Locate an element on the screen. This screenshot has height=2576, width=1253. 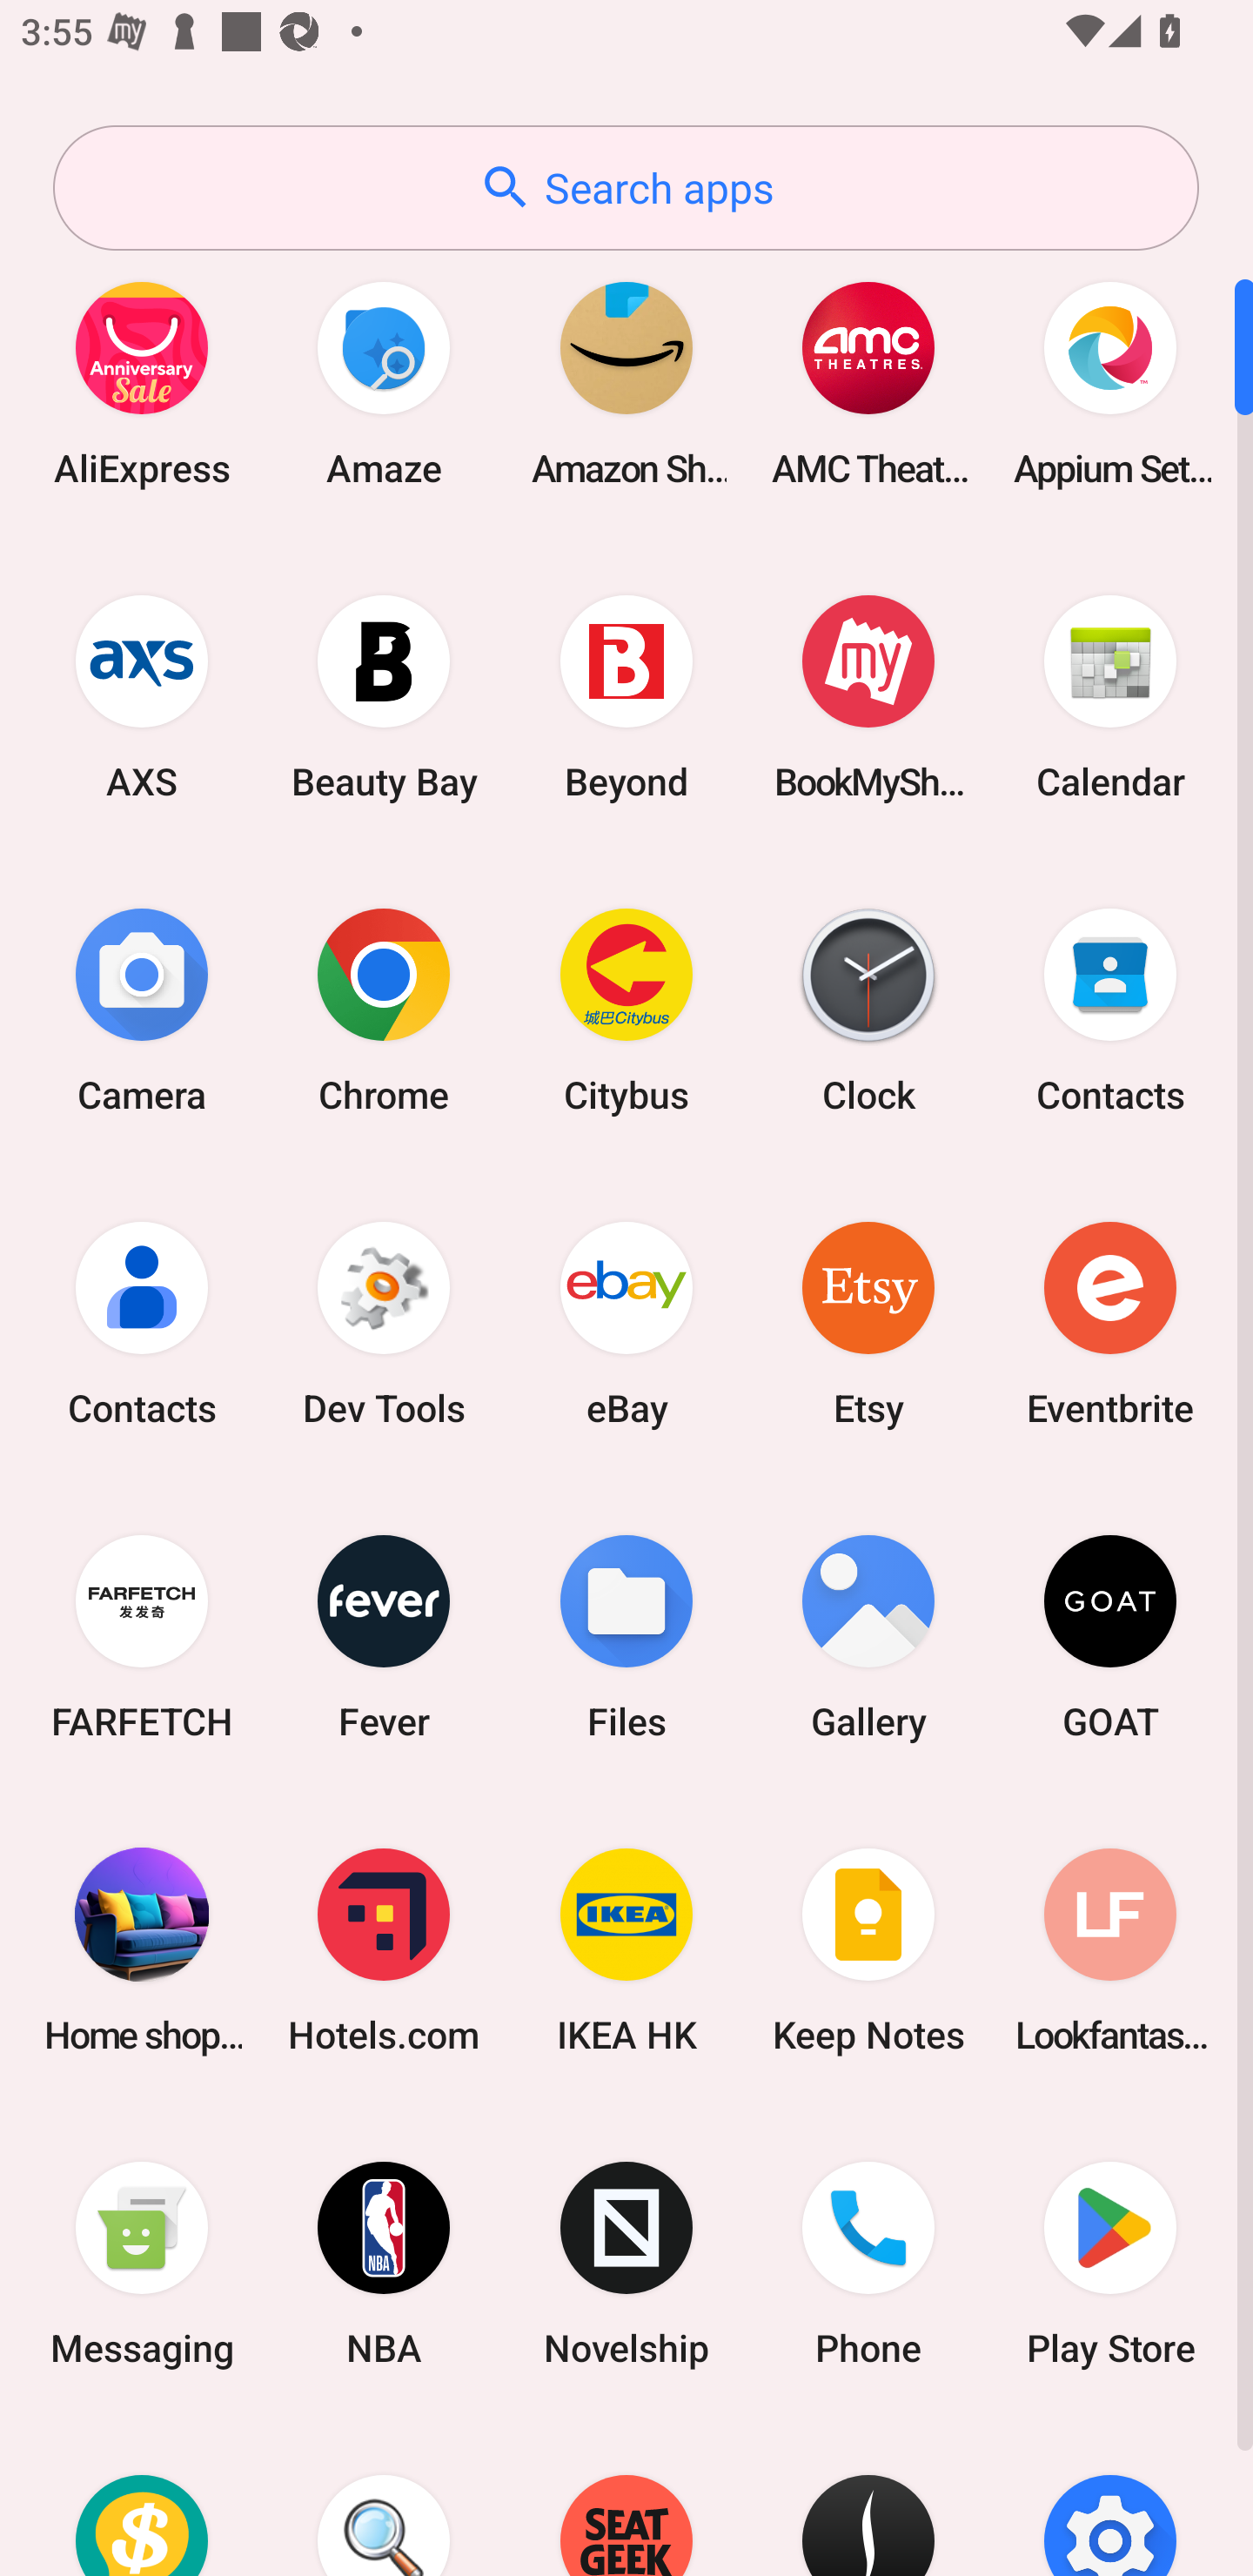
BookMyShow is located at coordinates (868, 696).